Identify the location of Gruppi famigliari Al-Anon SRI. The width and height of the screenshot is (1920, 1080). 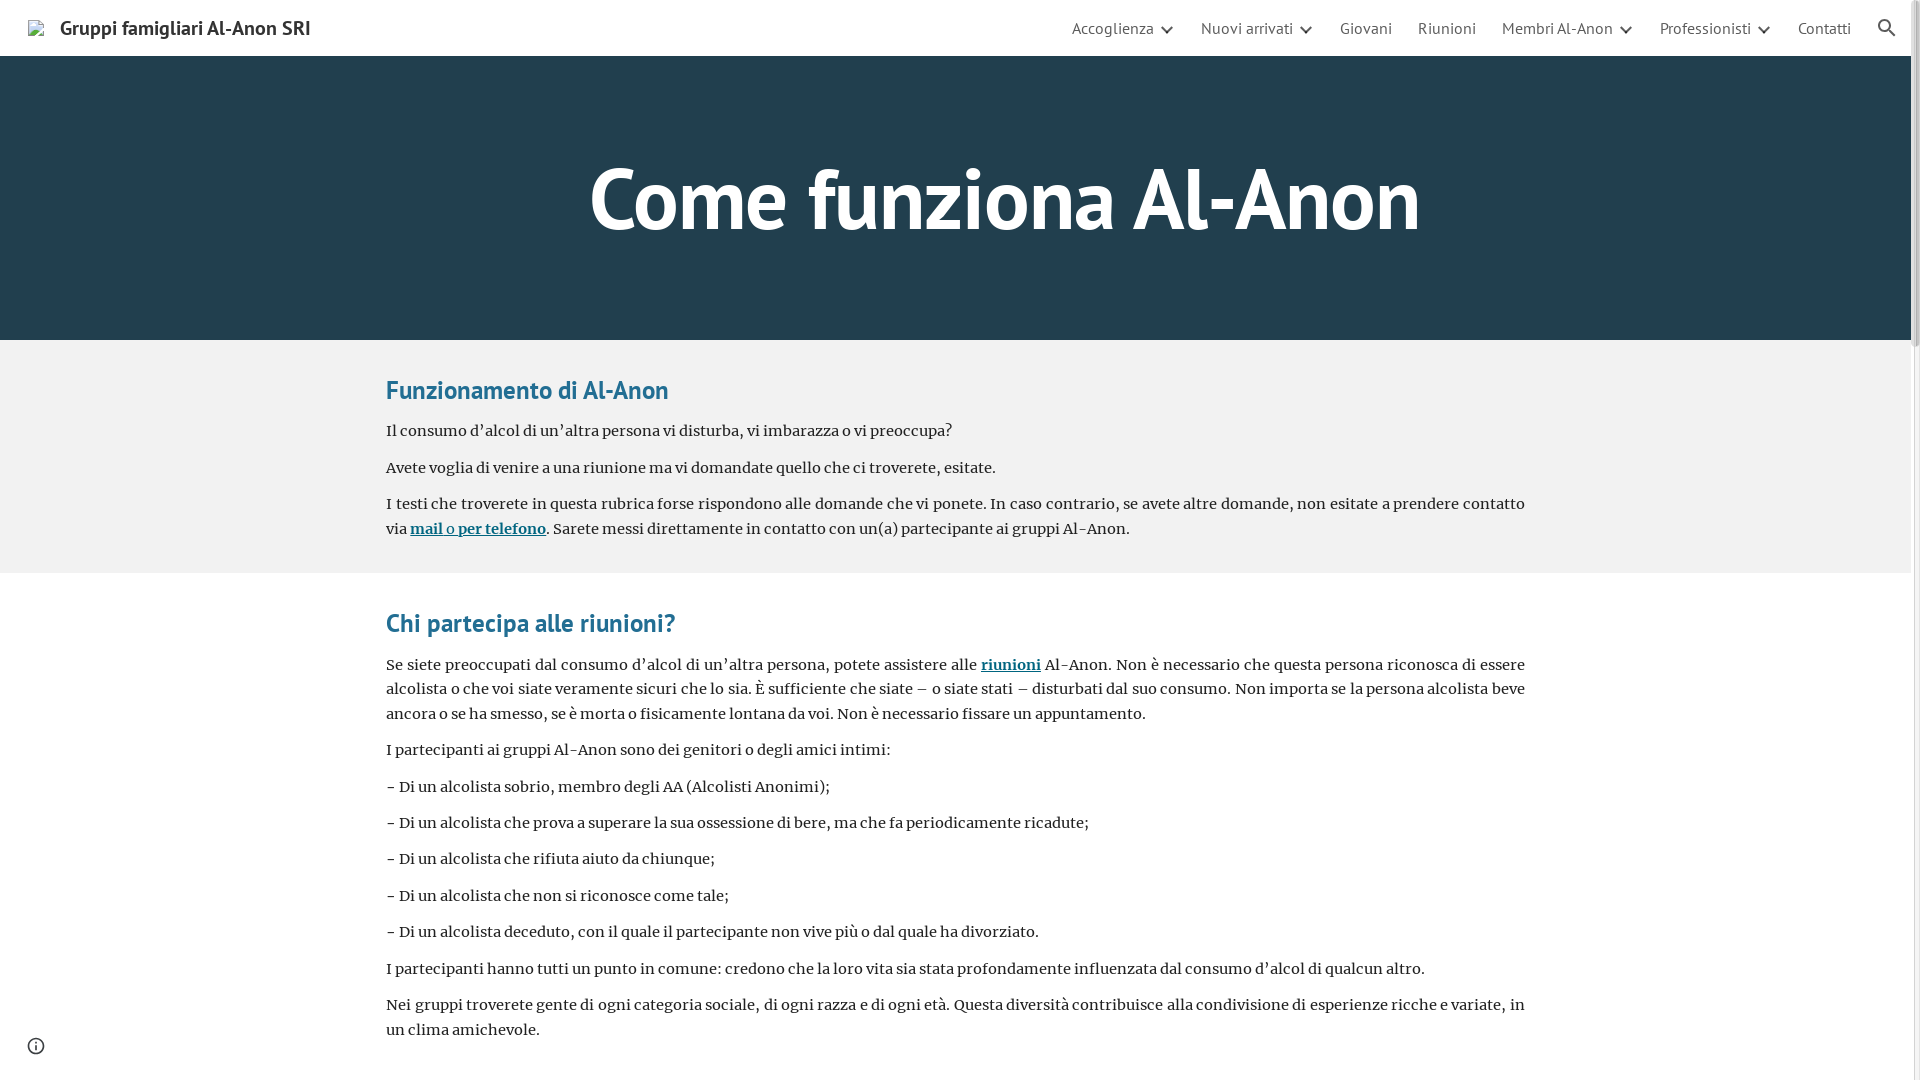
(170, 26).